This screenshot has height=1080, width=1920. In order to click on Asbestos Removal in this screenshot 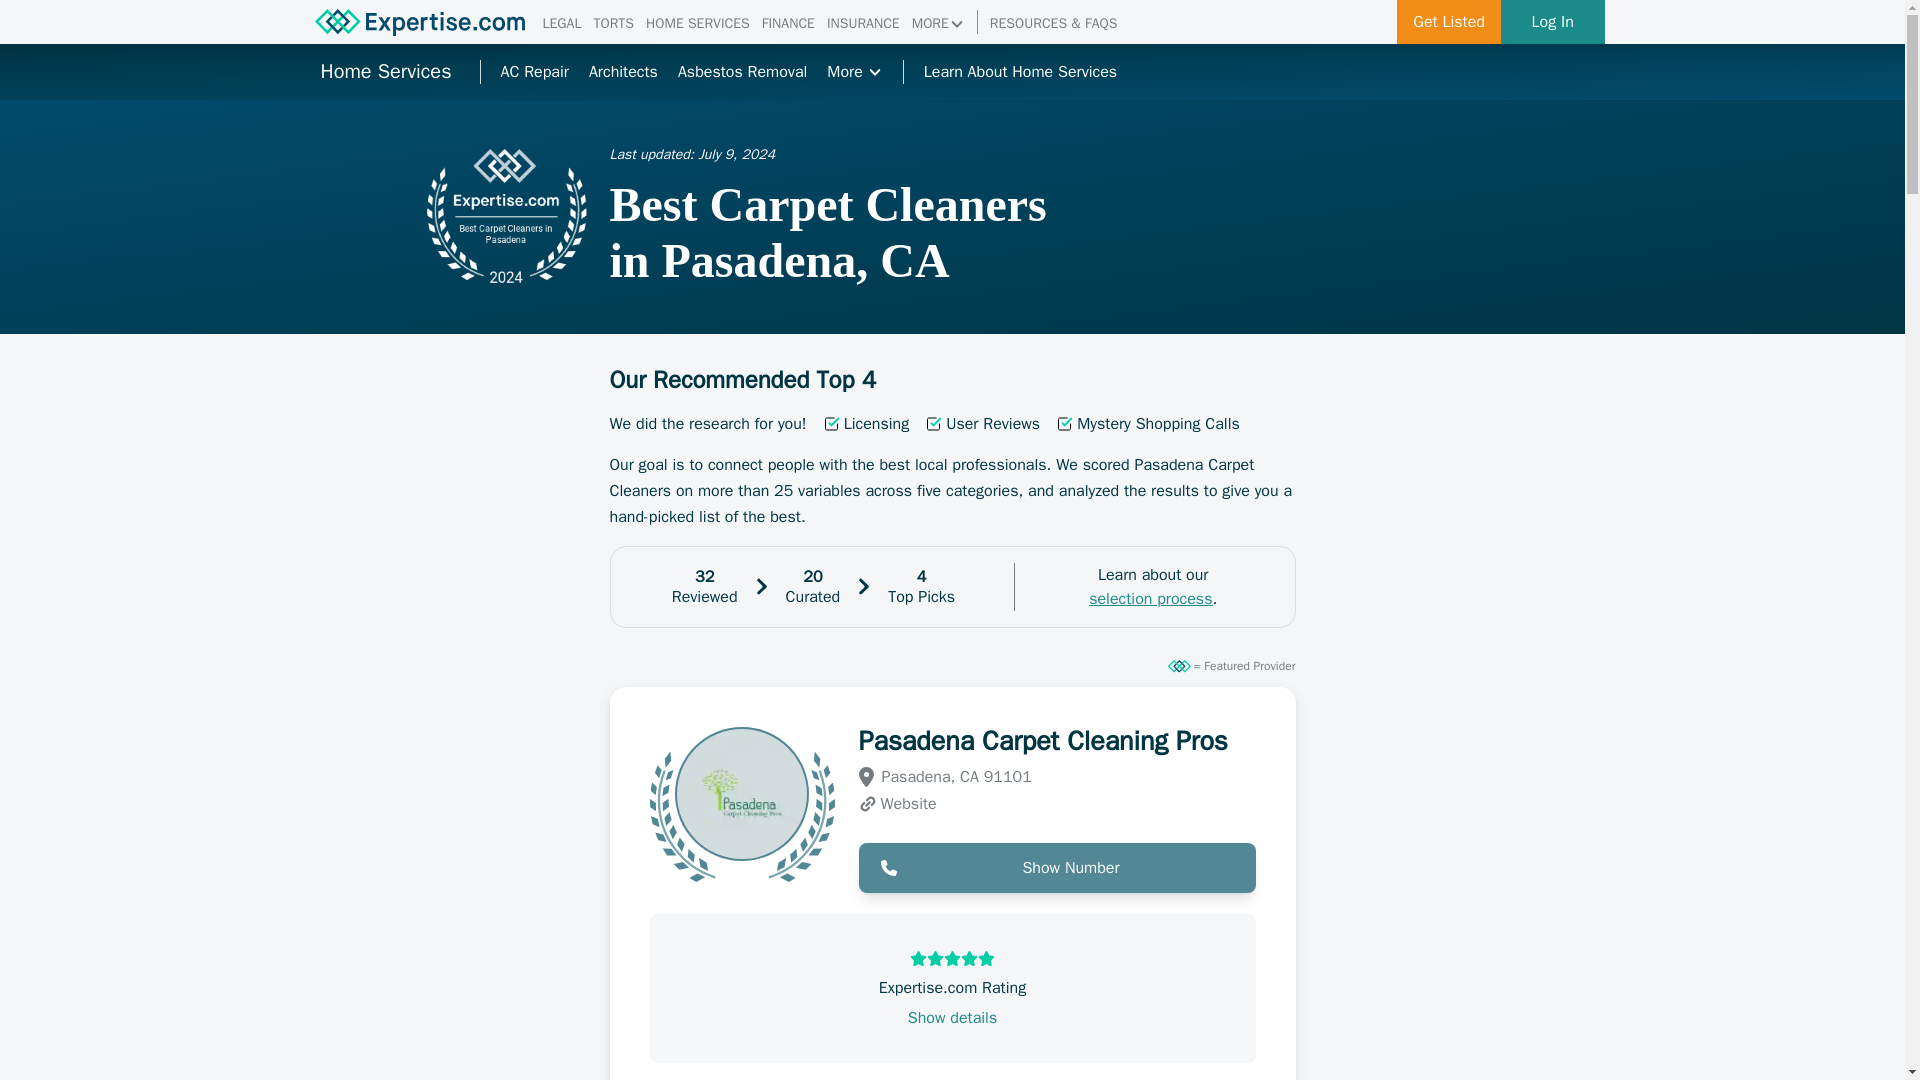, I will do `click(742, 72)`.